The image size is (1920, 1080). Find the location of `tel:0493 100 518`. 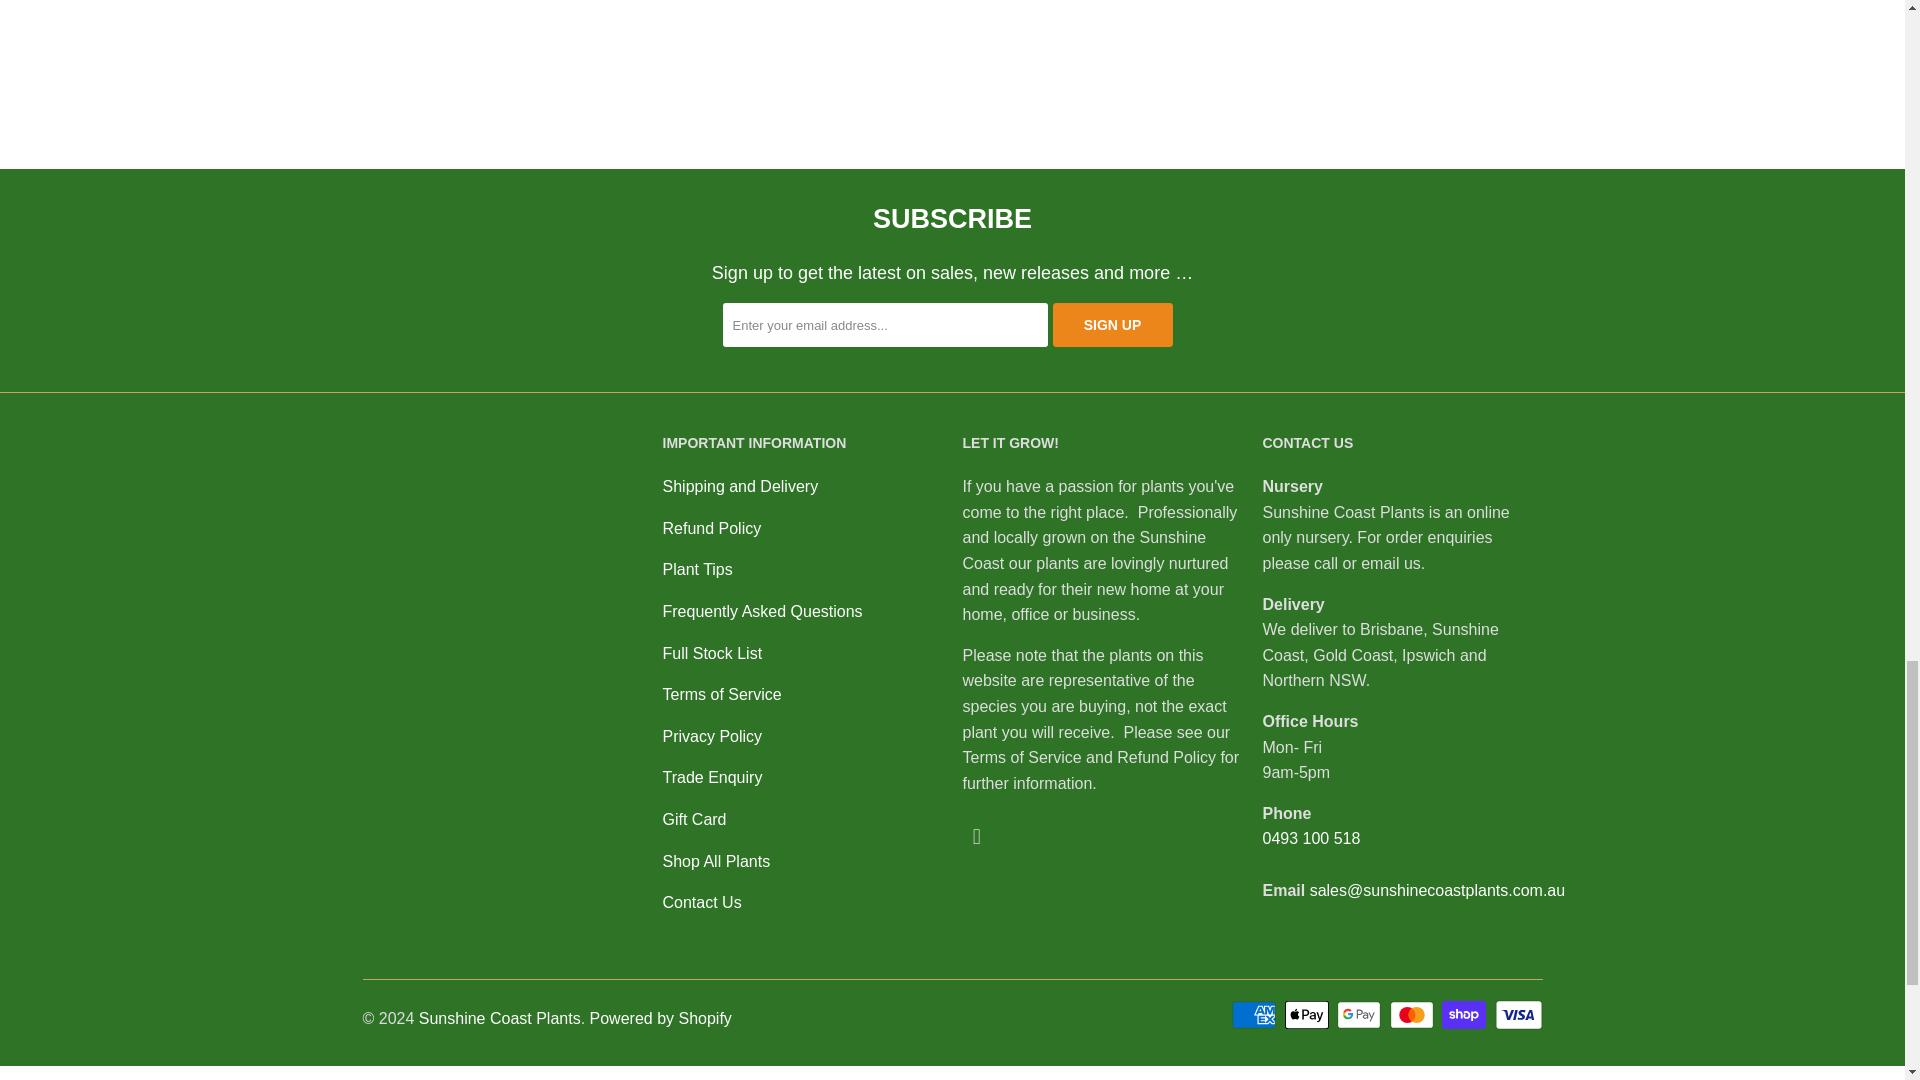

tel:0493 100 518 is located at coordinates (1310, 838).